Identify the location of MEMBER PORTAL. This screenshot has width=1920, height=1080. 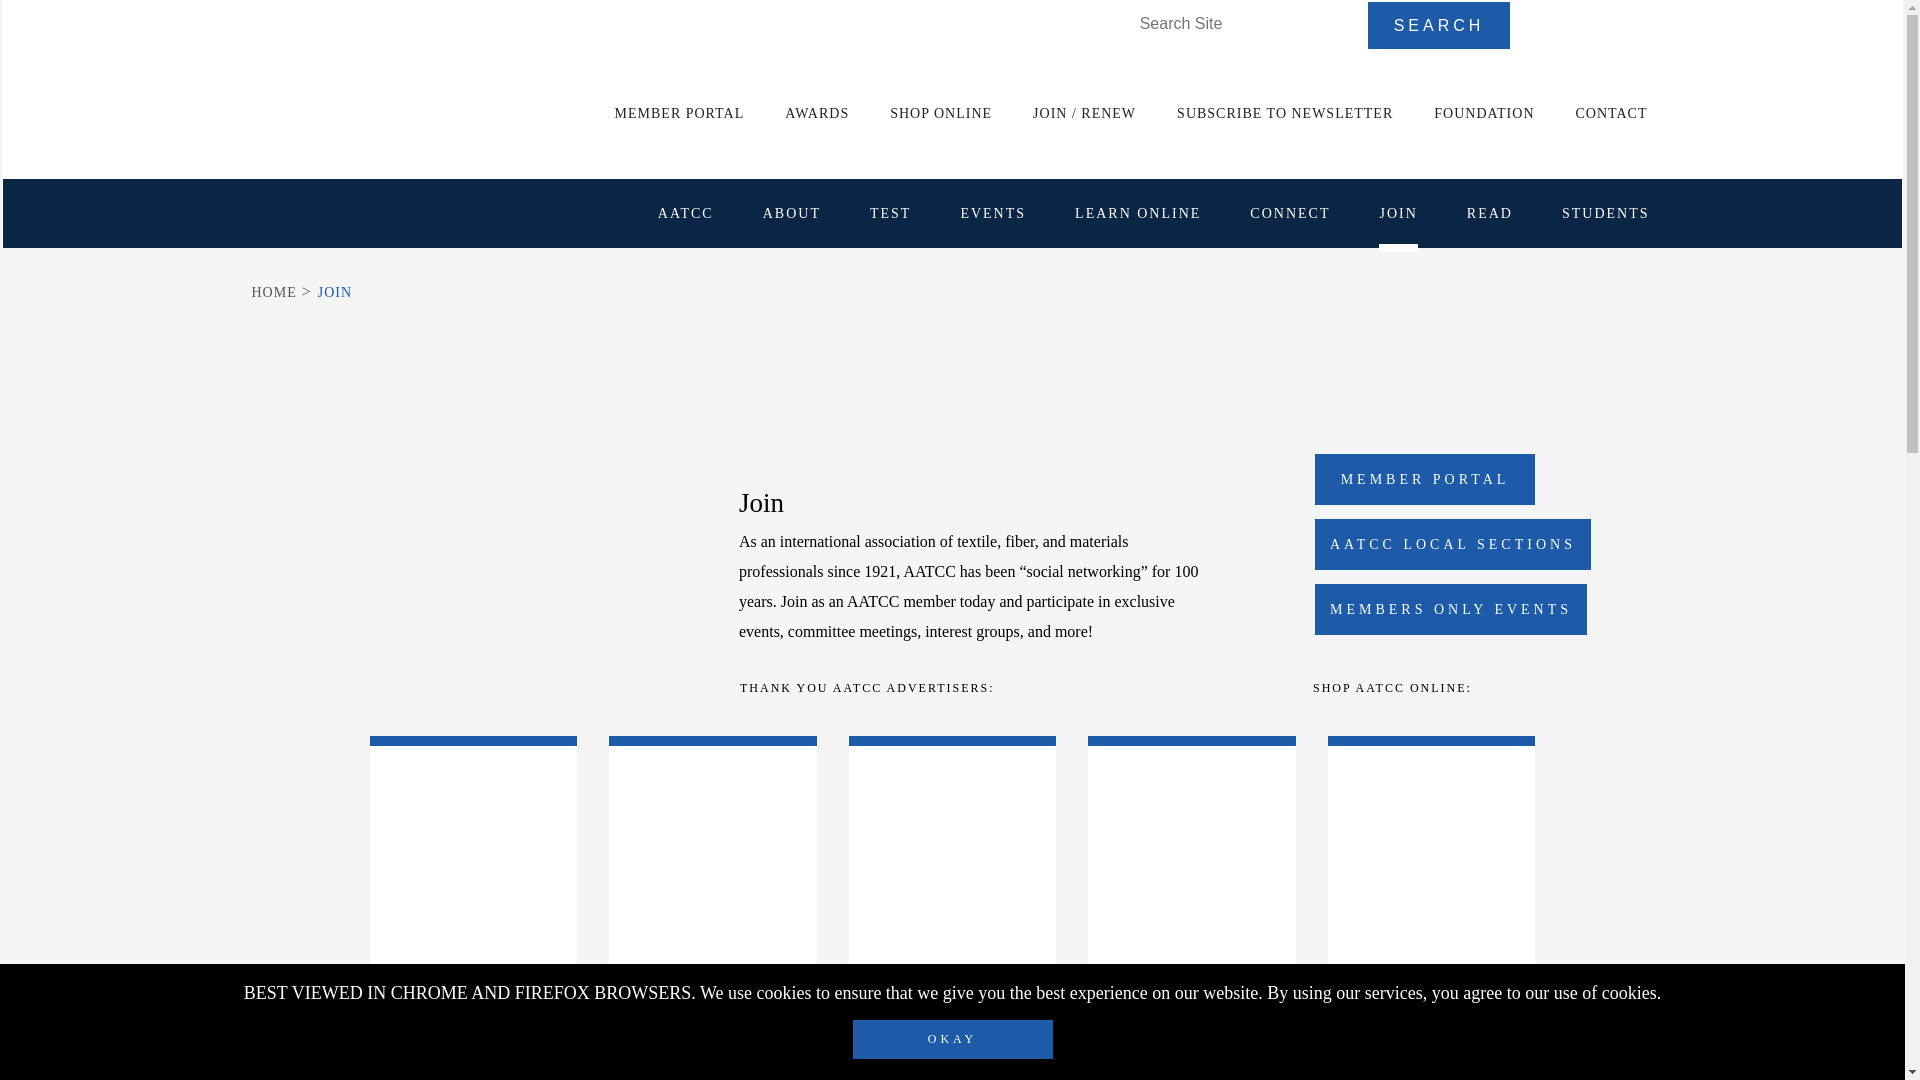
(679, 114).